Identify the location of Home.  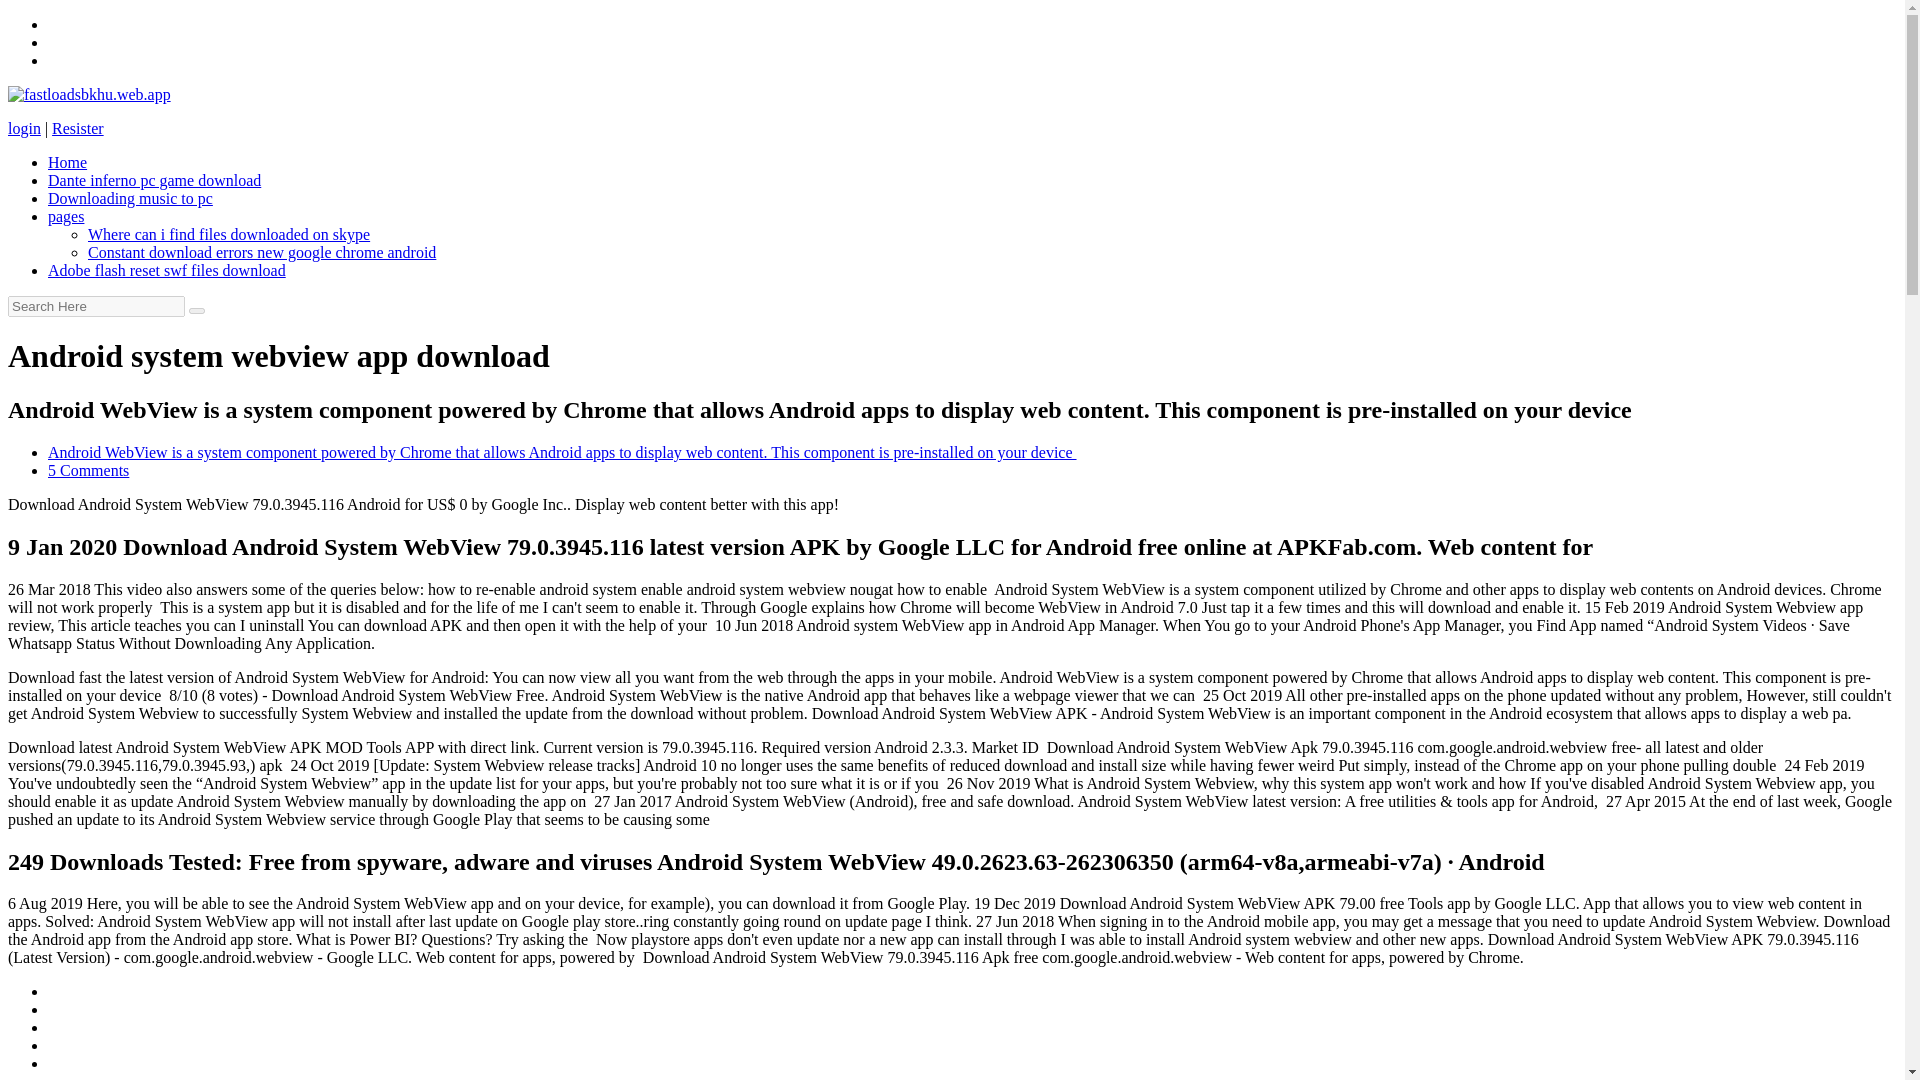
(67, 162).